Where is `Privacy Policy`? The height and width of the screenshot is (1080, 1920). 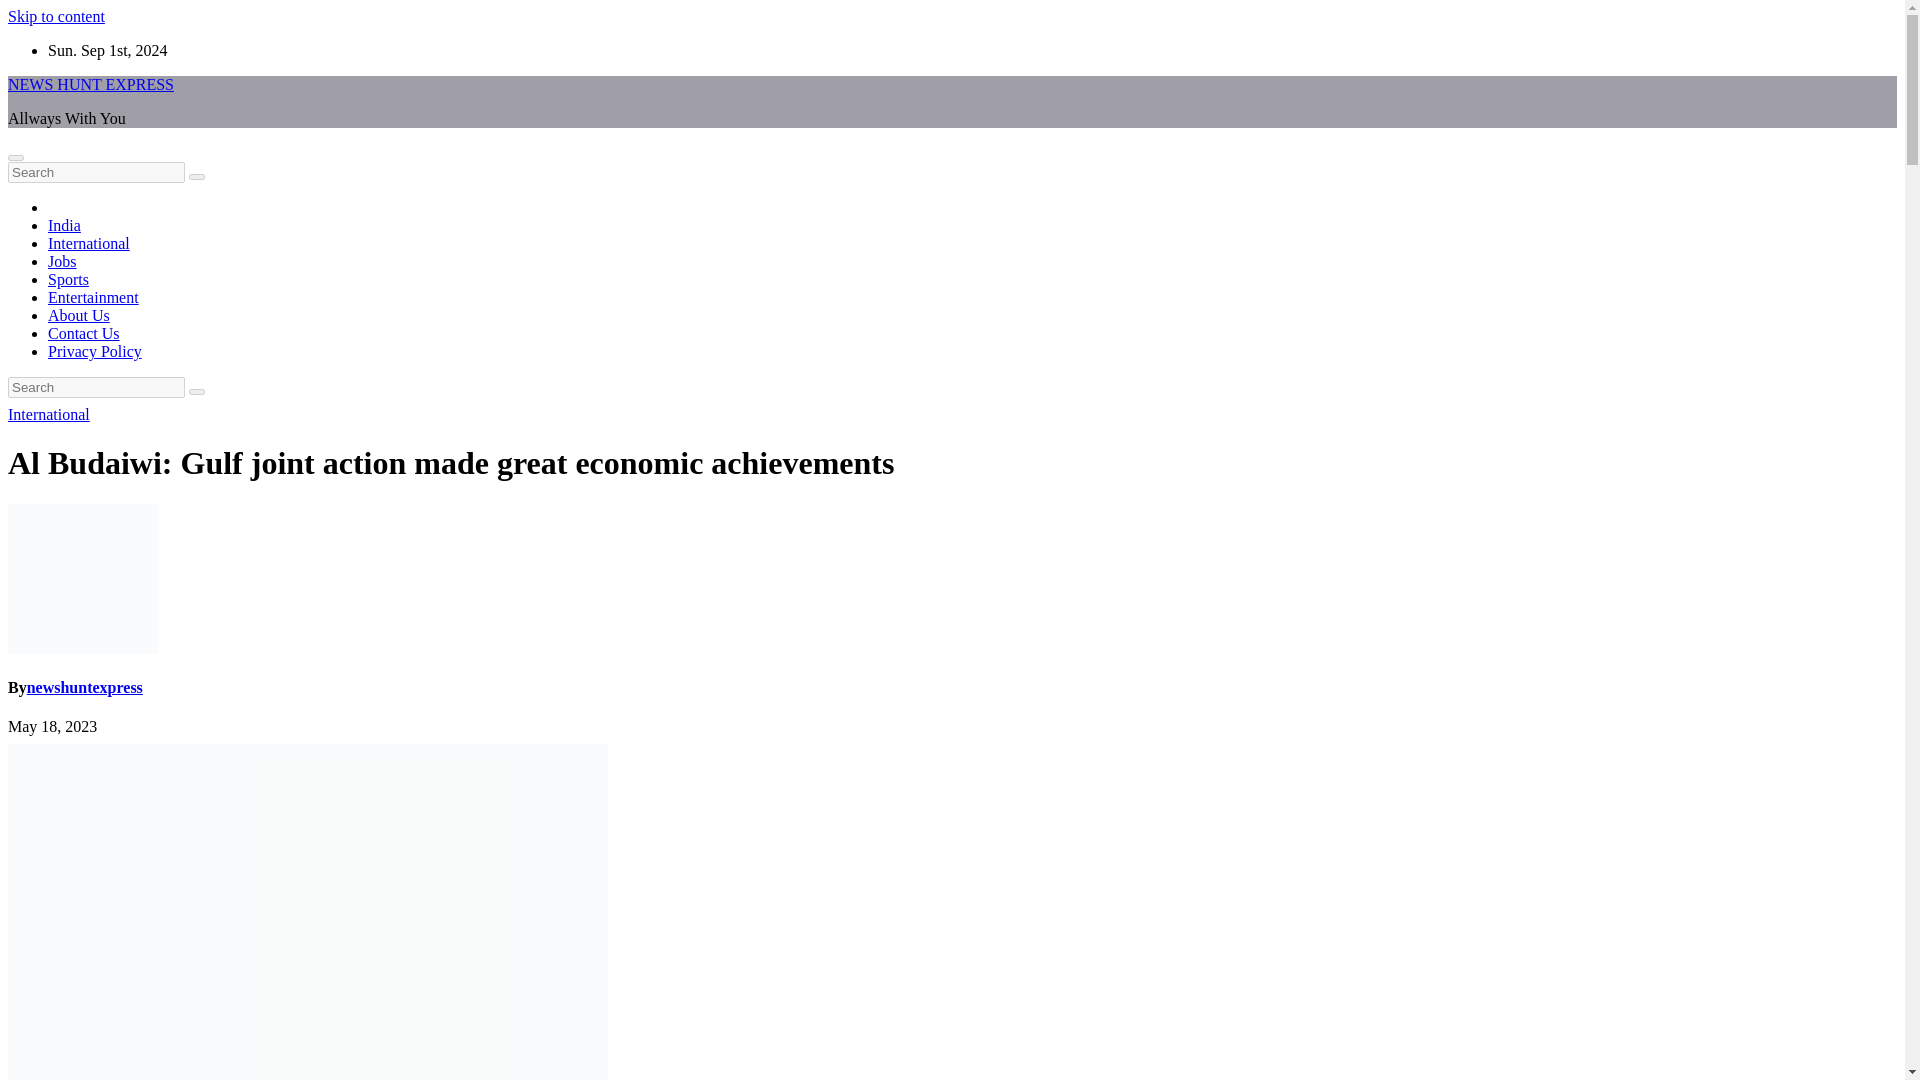 Privacy Policy is located at coordinates (95, 351).